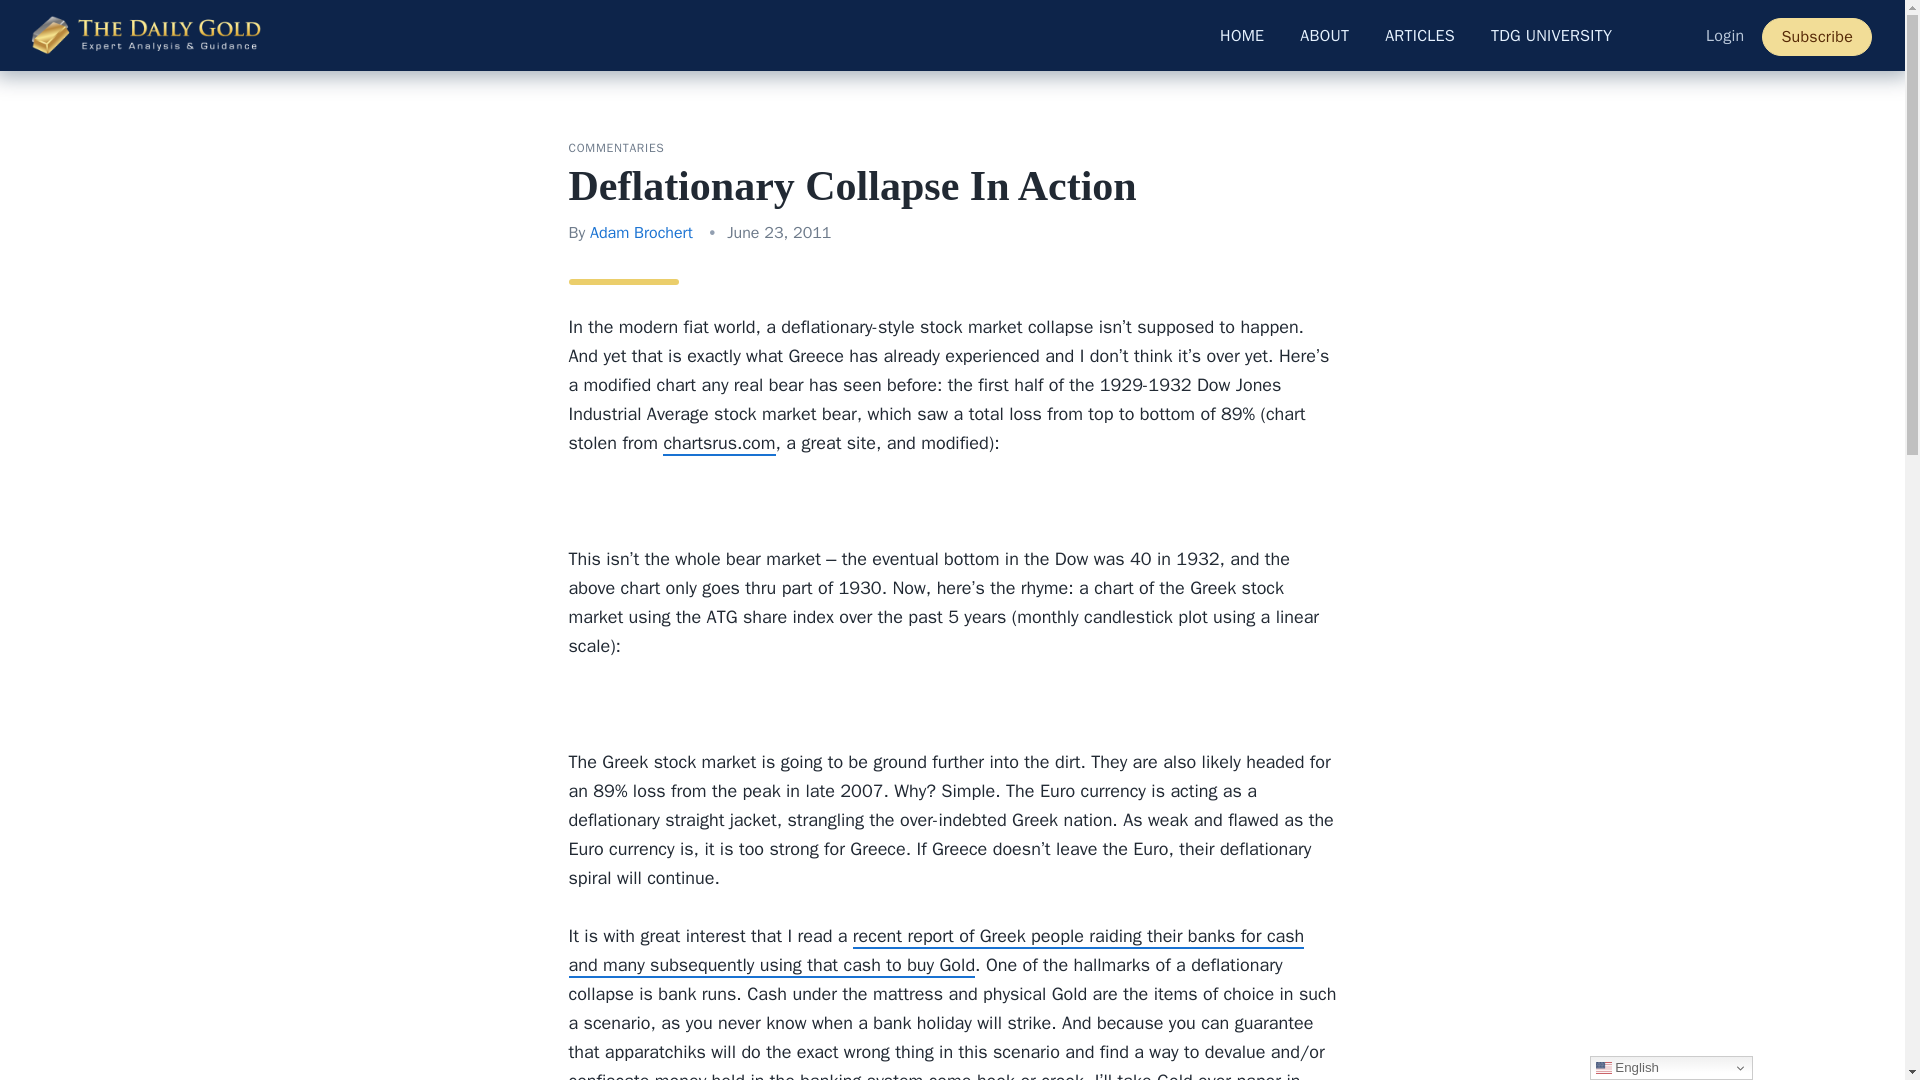 The width and height of the screenshot is (1920, 1080). Describe the element at coordinates (1324, 36) in the screenshot. I see `ABOUT` at that location.